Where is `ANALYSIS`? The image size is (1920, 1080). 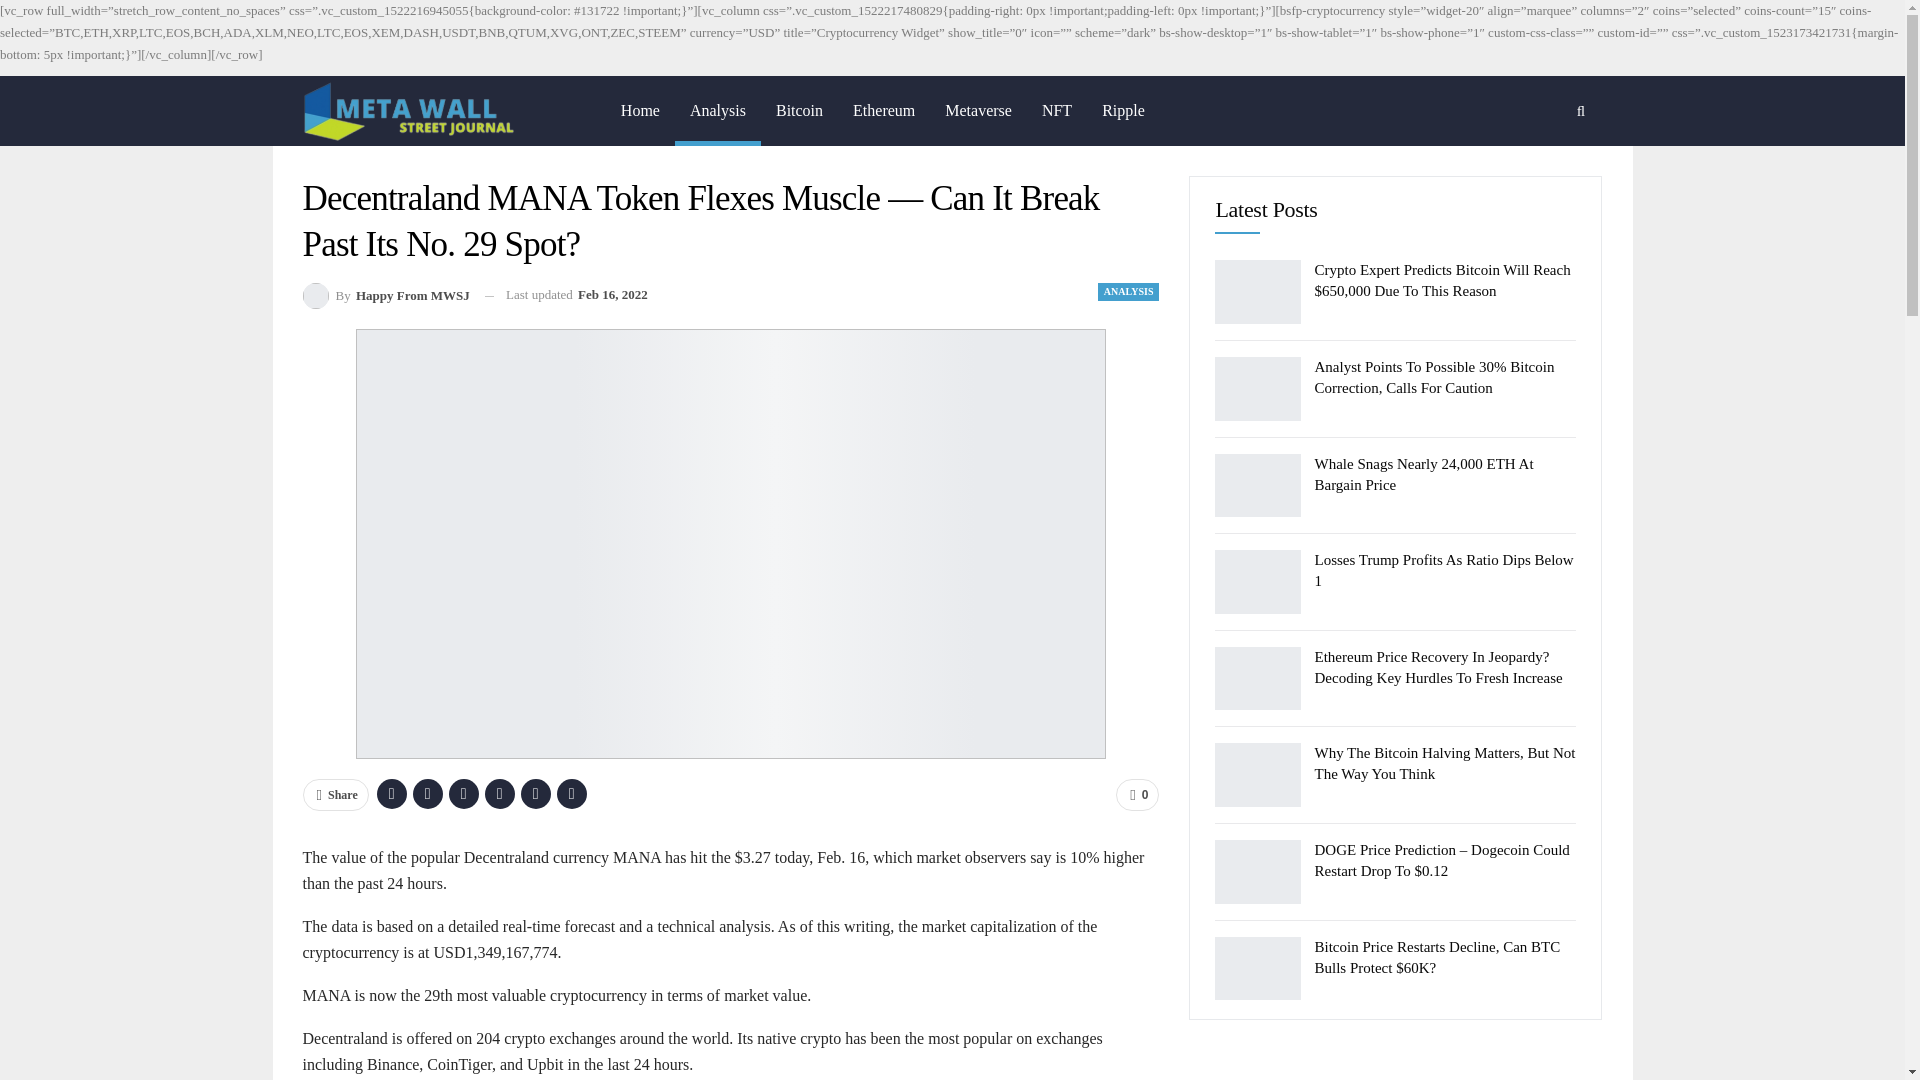 ANALYSIS is located at coordinates (1128, 292).